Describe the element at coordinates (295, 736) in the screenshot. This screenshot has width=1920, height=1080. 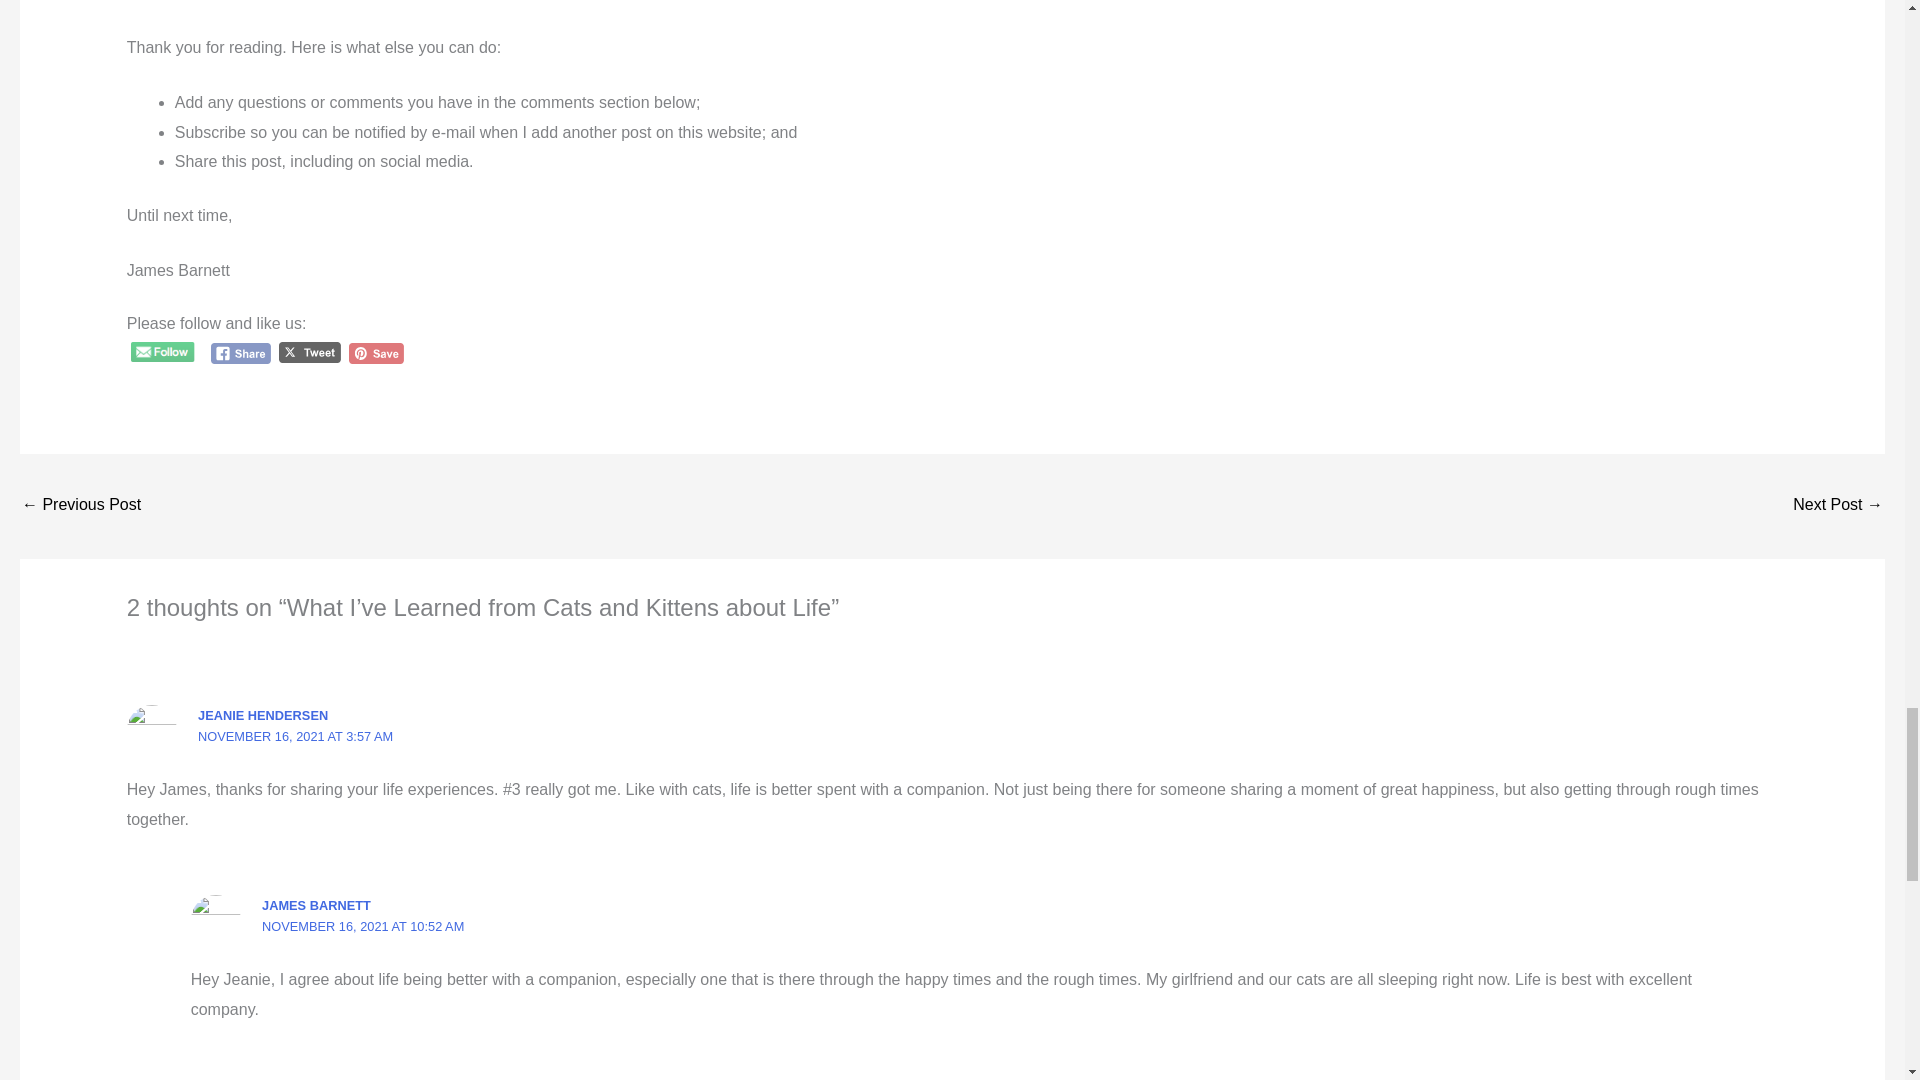
I see `NOVEMBER 16, 2021 AT 3:57 AM` at that location.